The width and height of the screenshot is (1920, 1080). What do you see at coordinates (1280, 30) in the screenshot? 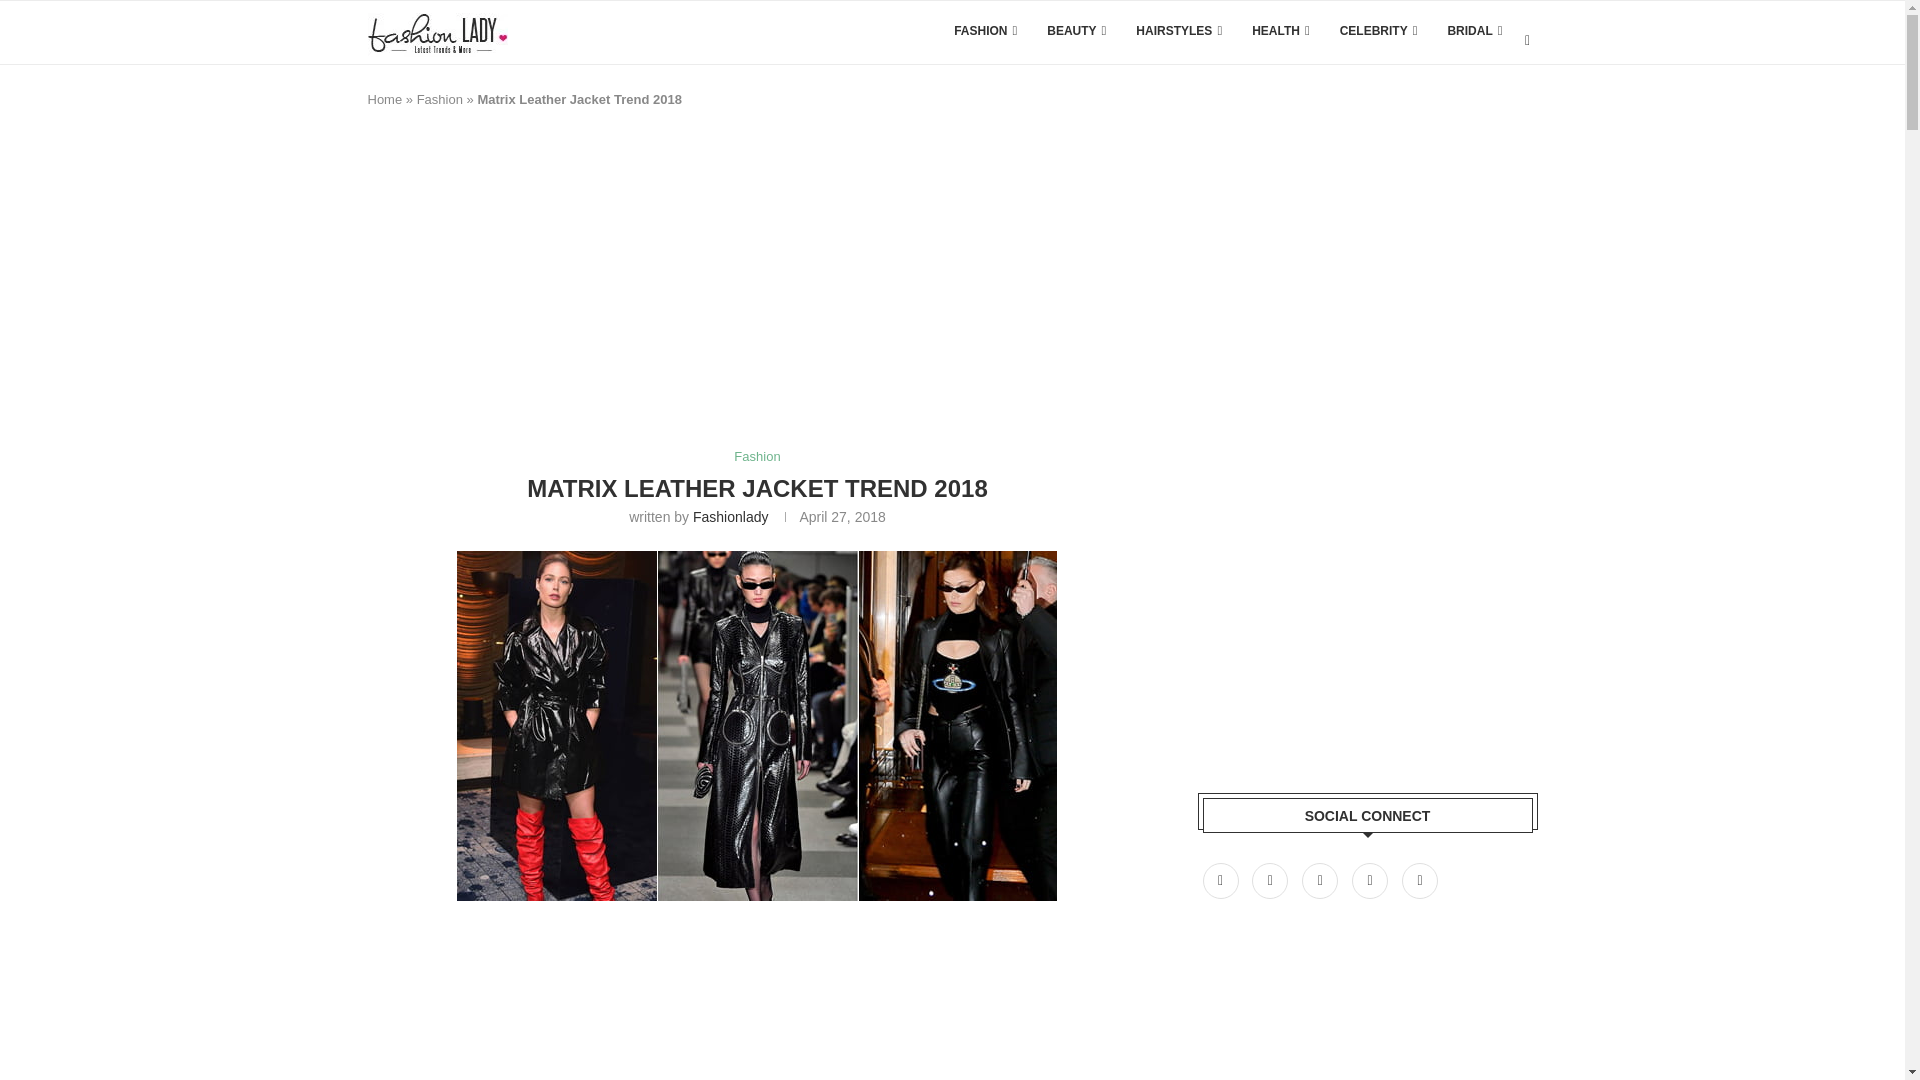
I see `HEALTH` at bounding box center [1280, 30].